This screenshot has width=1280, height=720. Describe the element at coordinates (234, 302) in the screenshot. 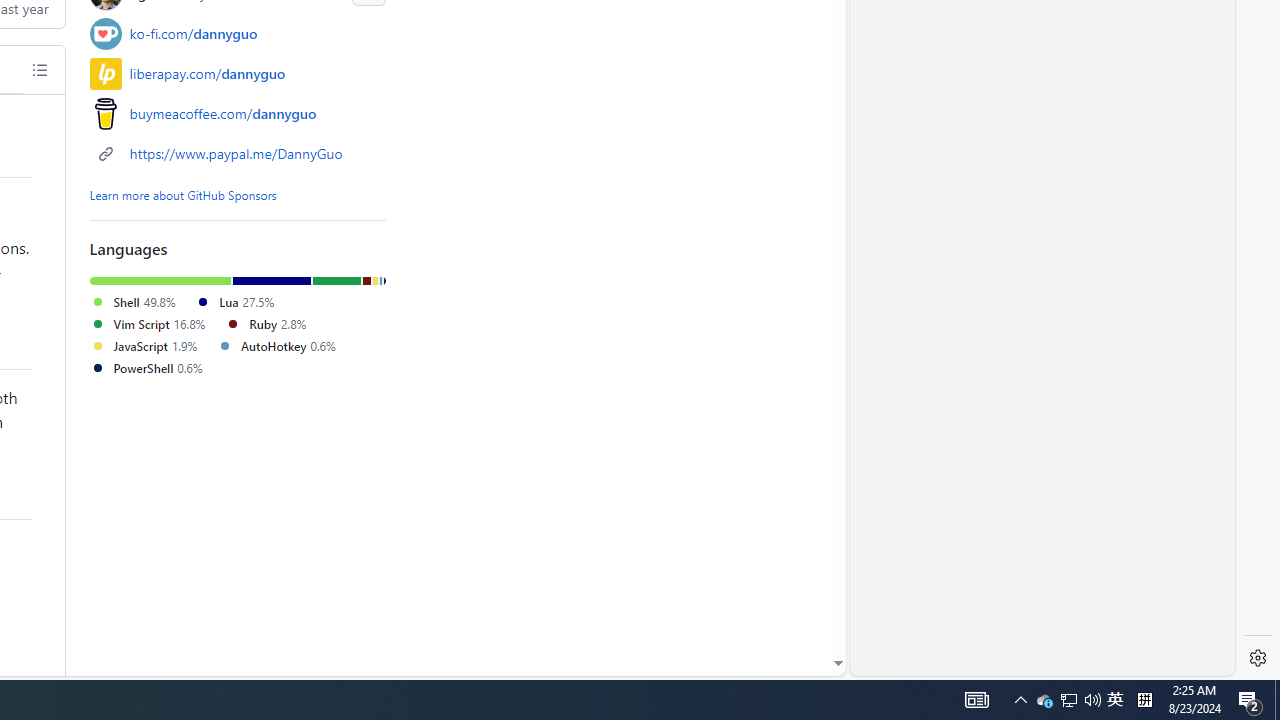

I see `Lua 27.5%` at that location.